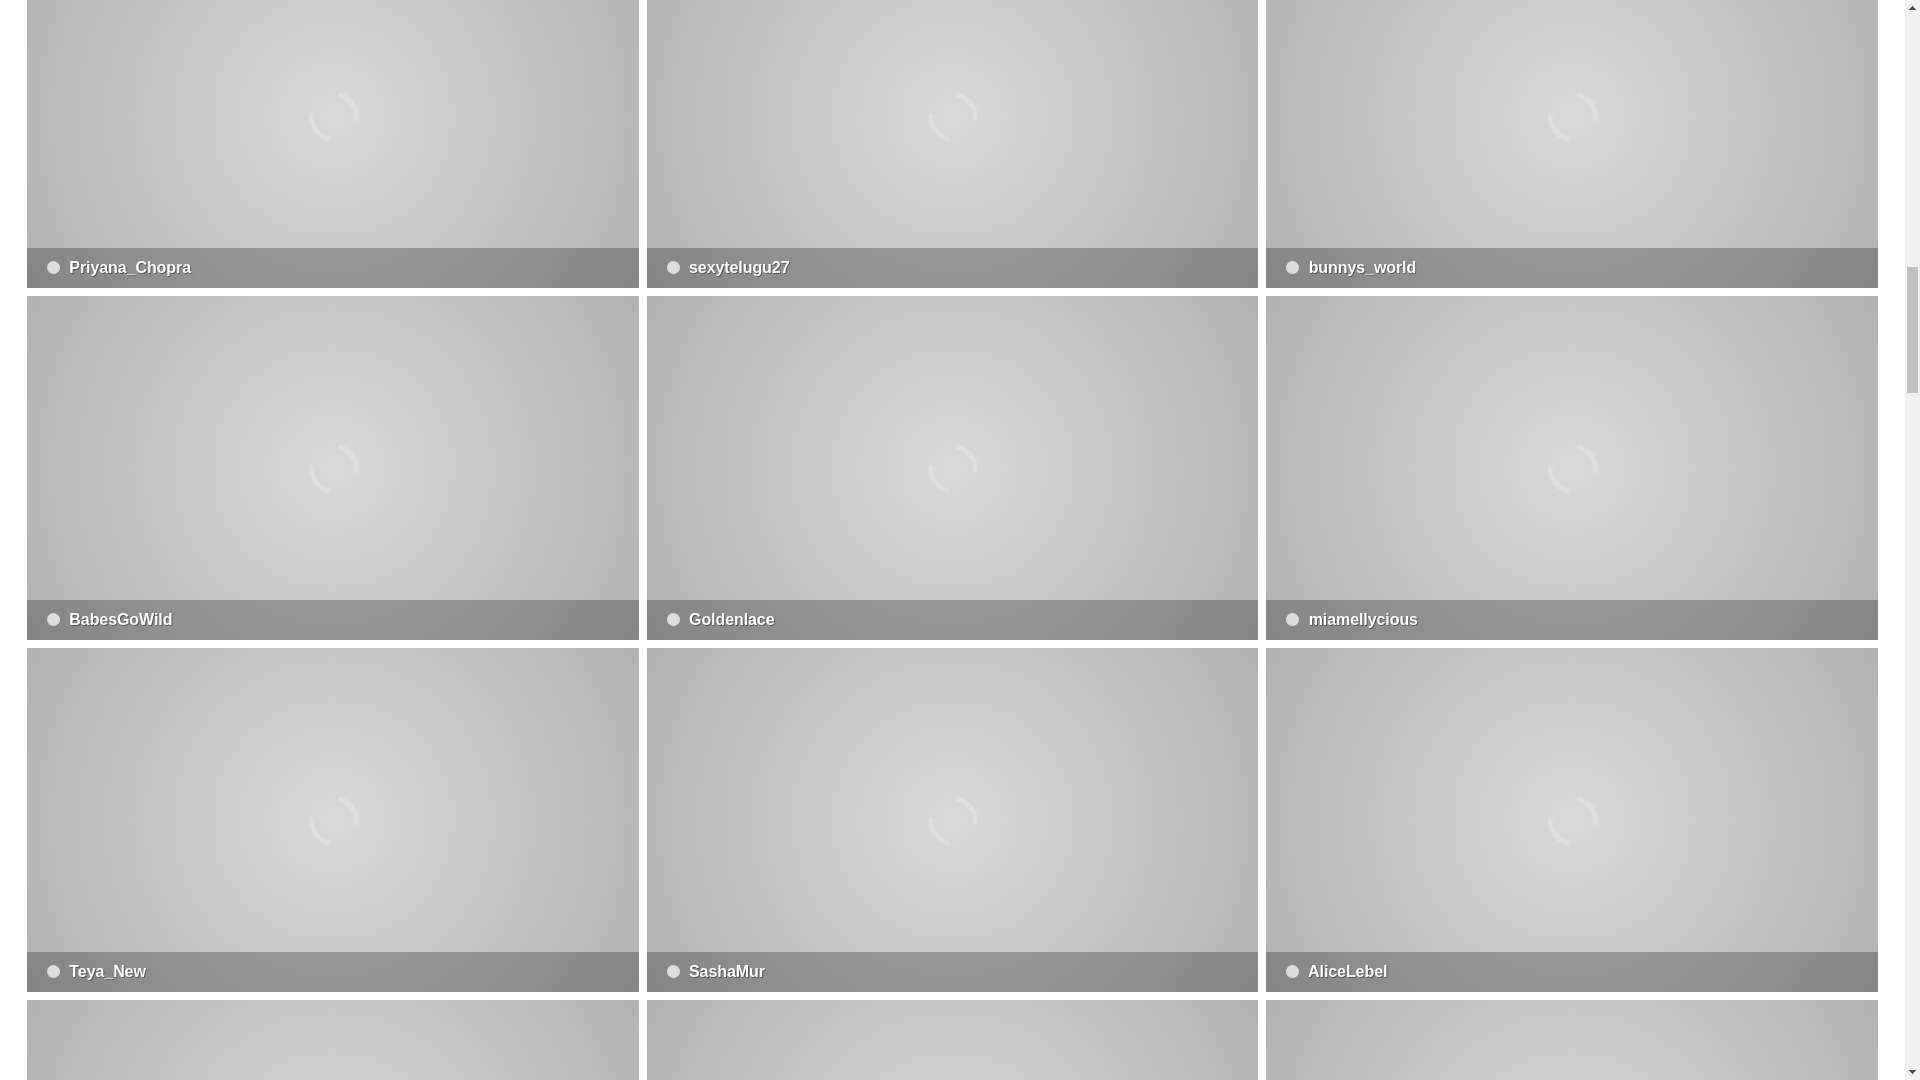 Image resolution: width=1920 pixels, height=1080 pixels. What do you see at coordinates (1571, 820) in the screenshot?
I see `AliceLebel` at bounding box center [1571, 820].